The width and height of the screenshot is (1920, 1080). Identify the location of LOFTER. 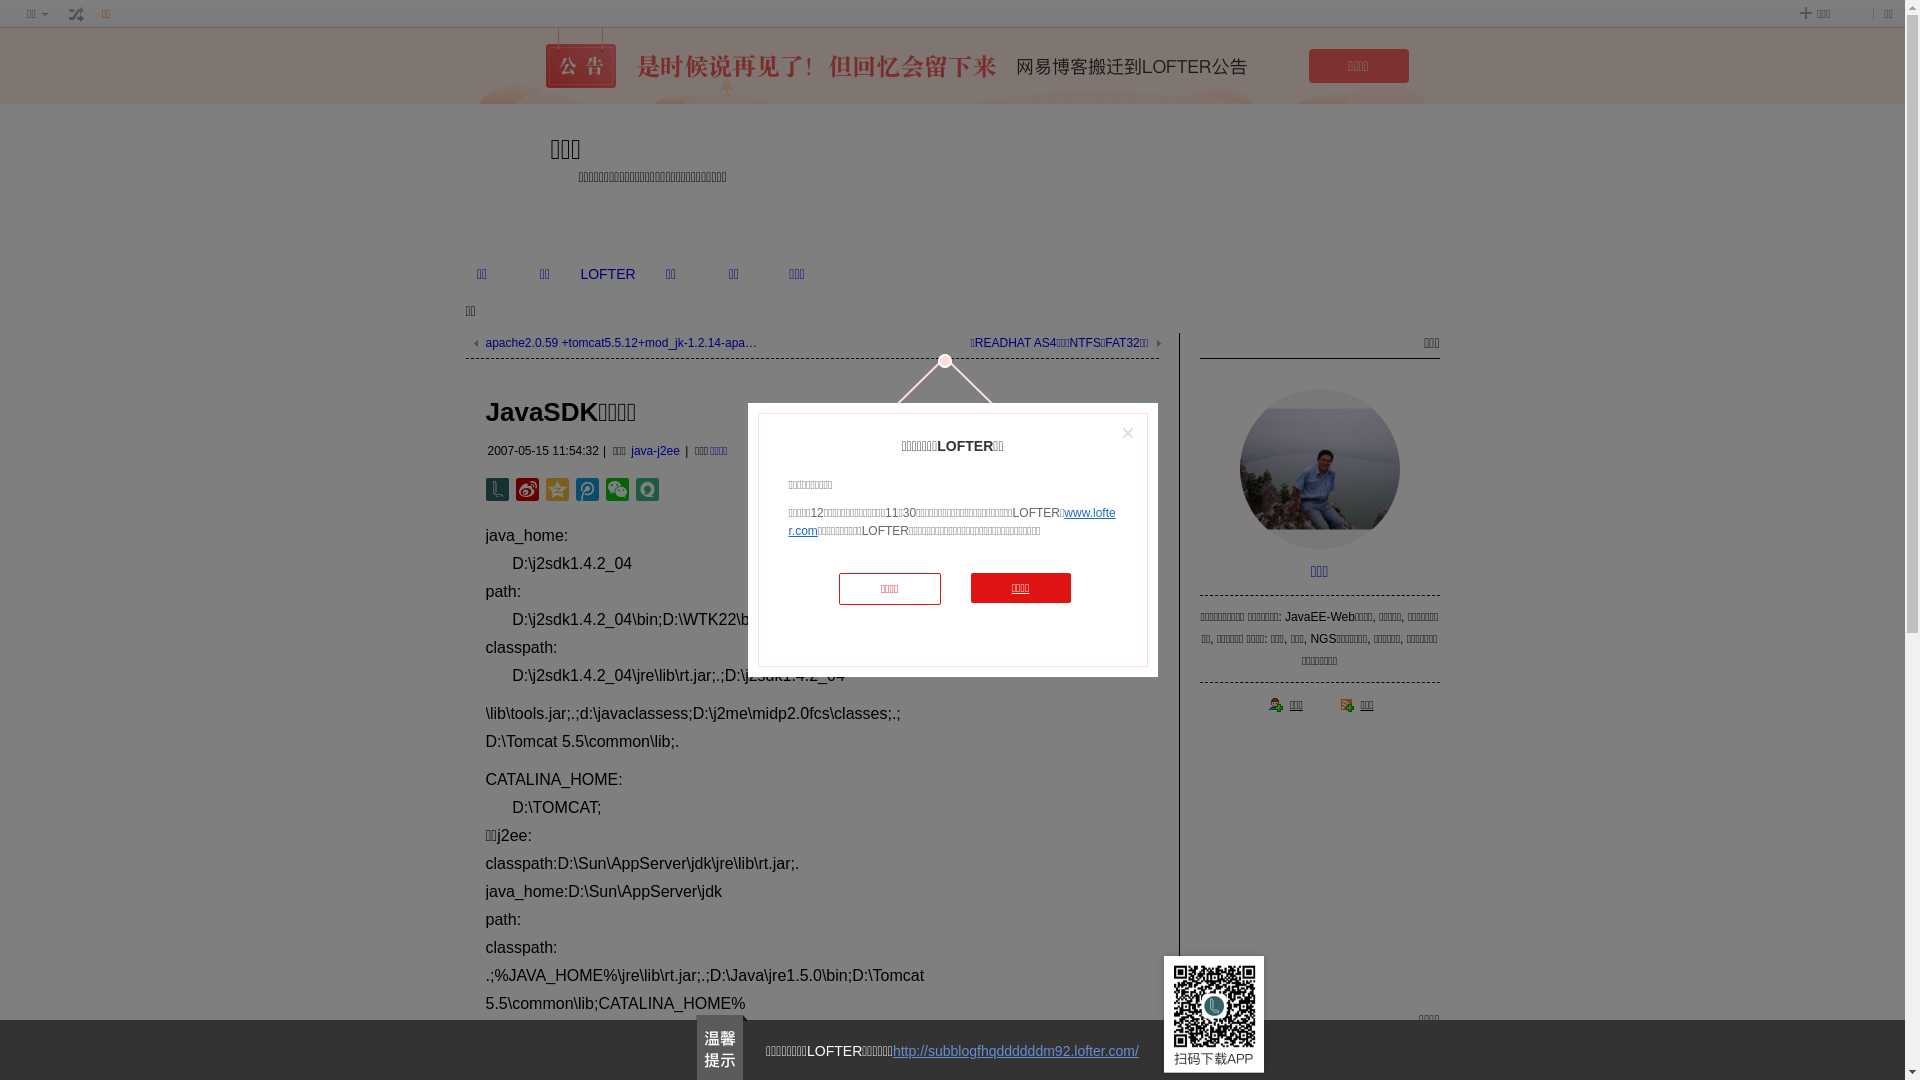
(608, 274).